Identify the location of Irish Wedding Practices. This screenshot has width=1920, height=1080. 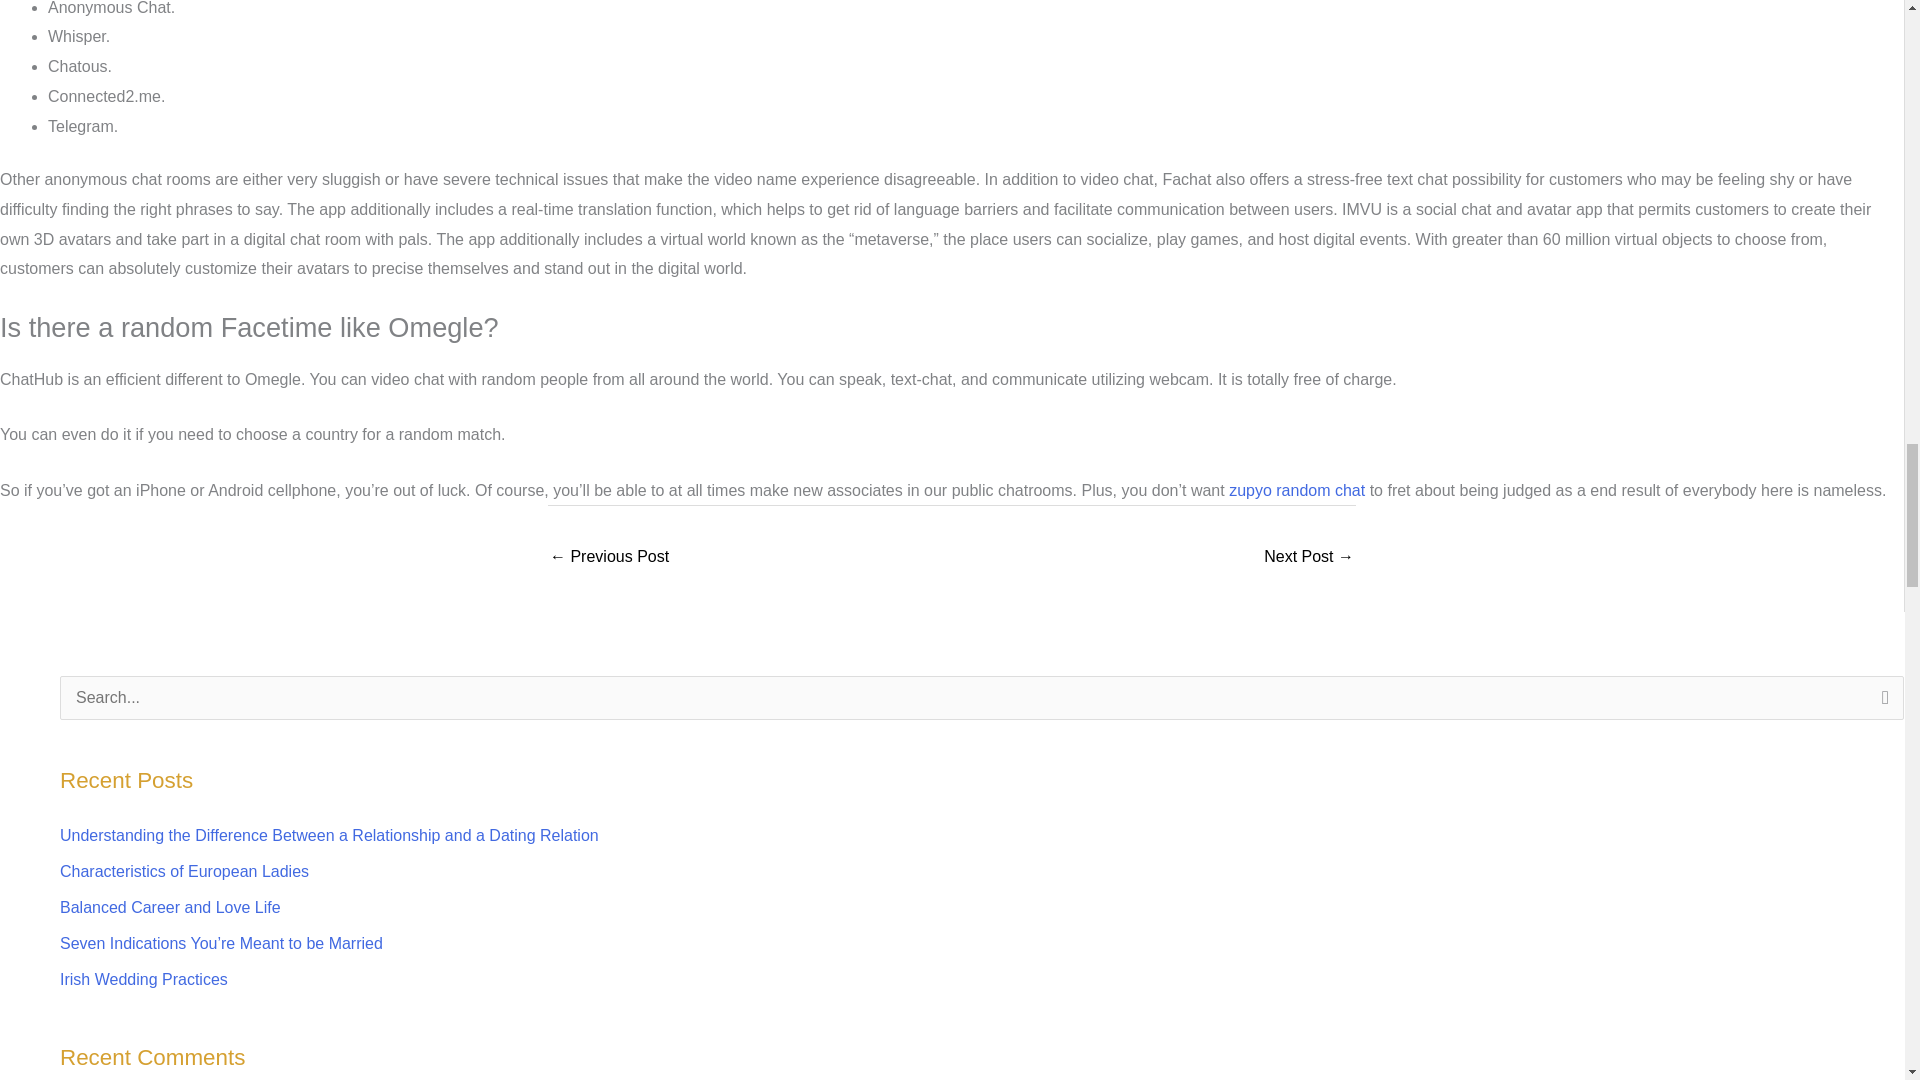
(144, 979).